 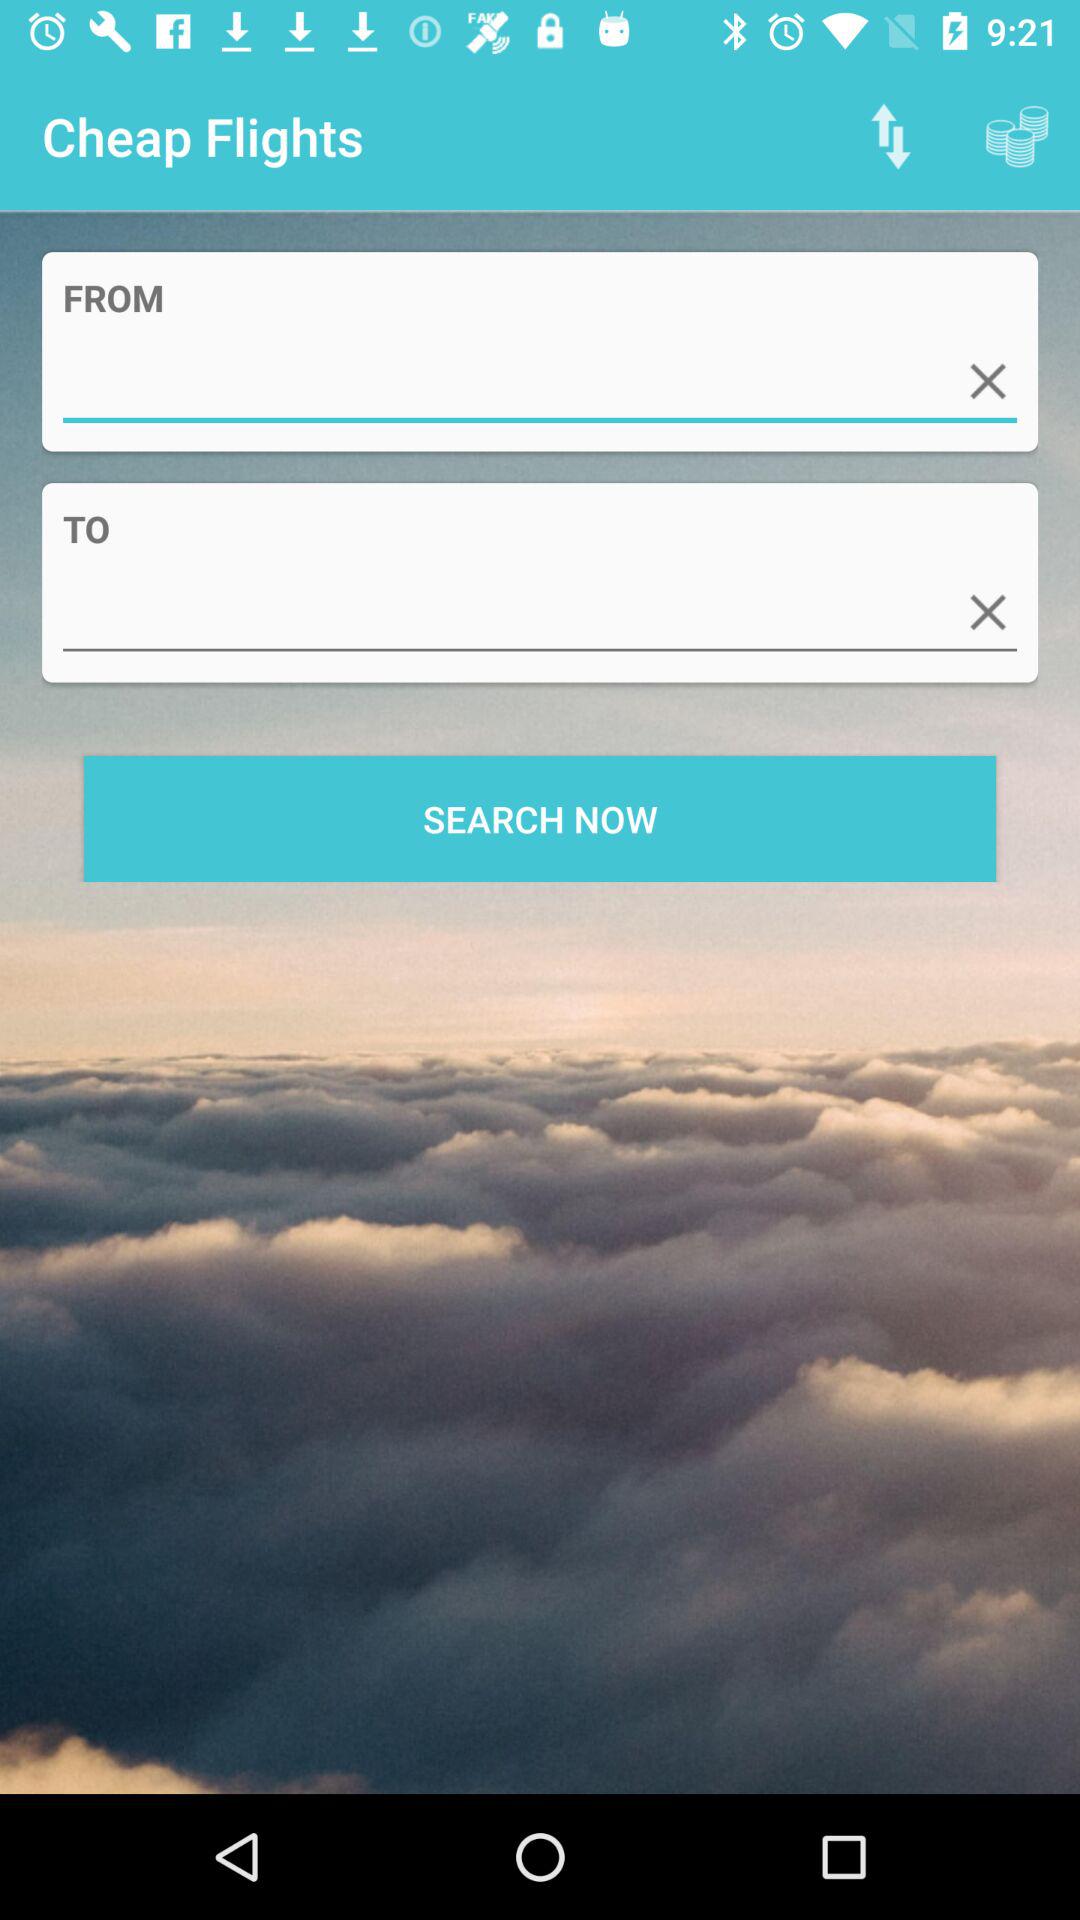 I want to click on enter starting location, so click(x=540, y=382).